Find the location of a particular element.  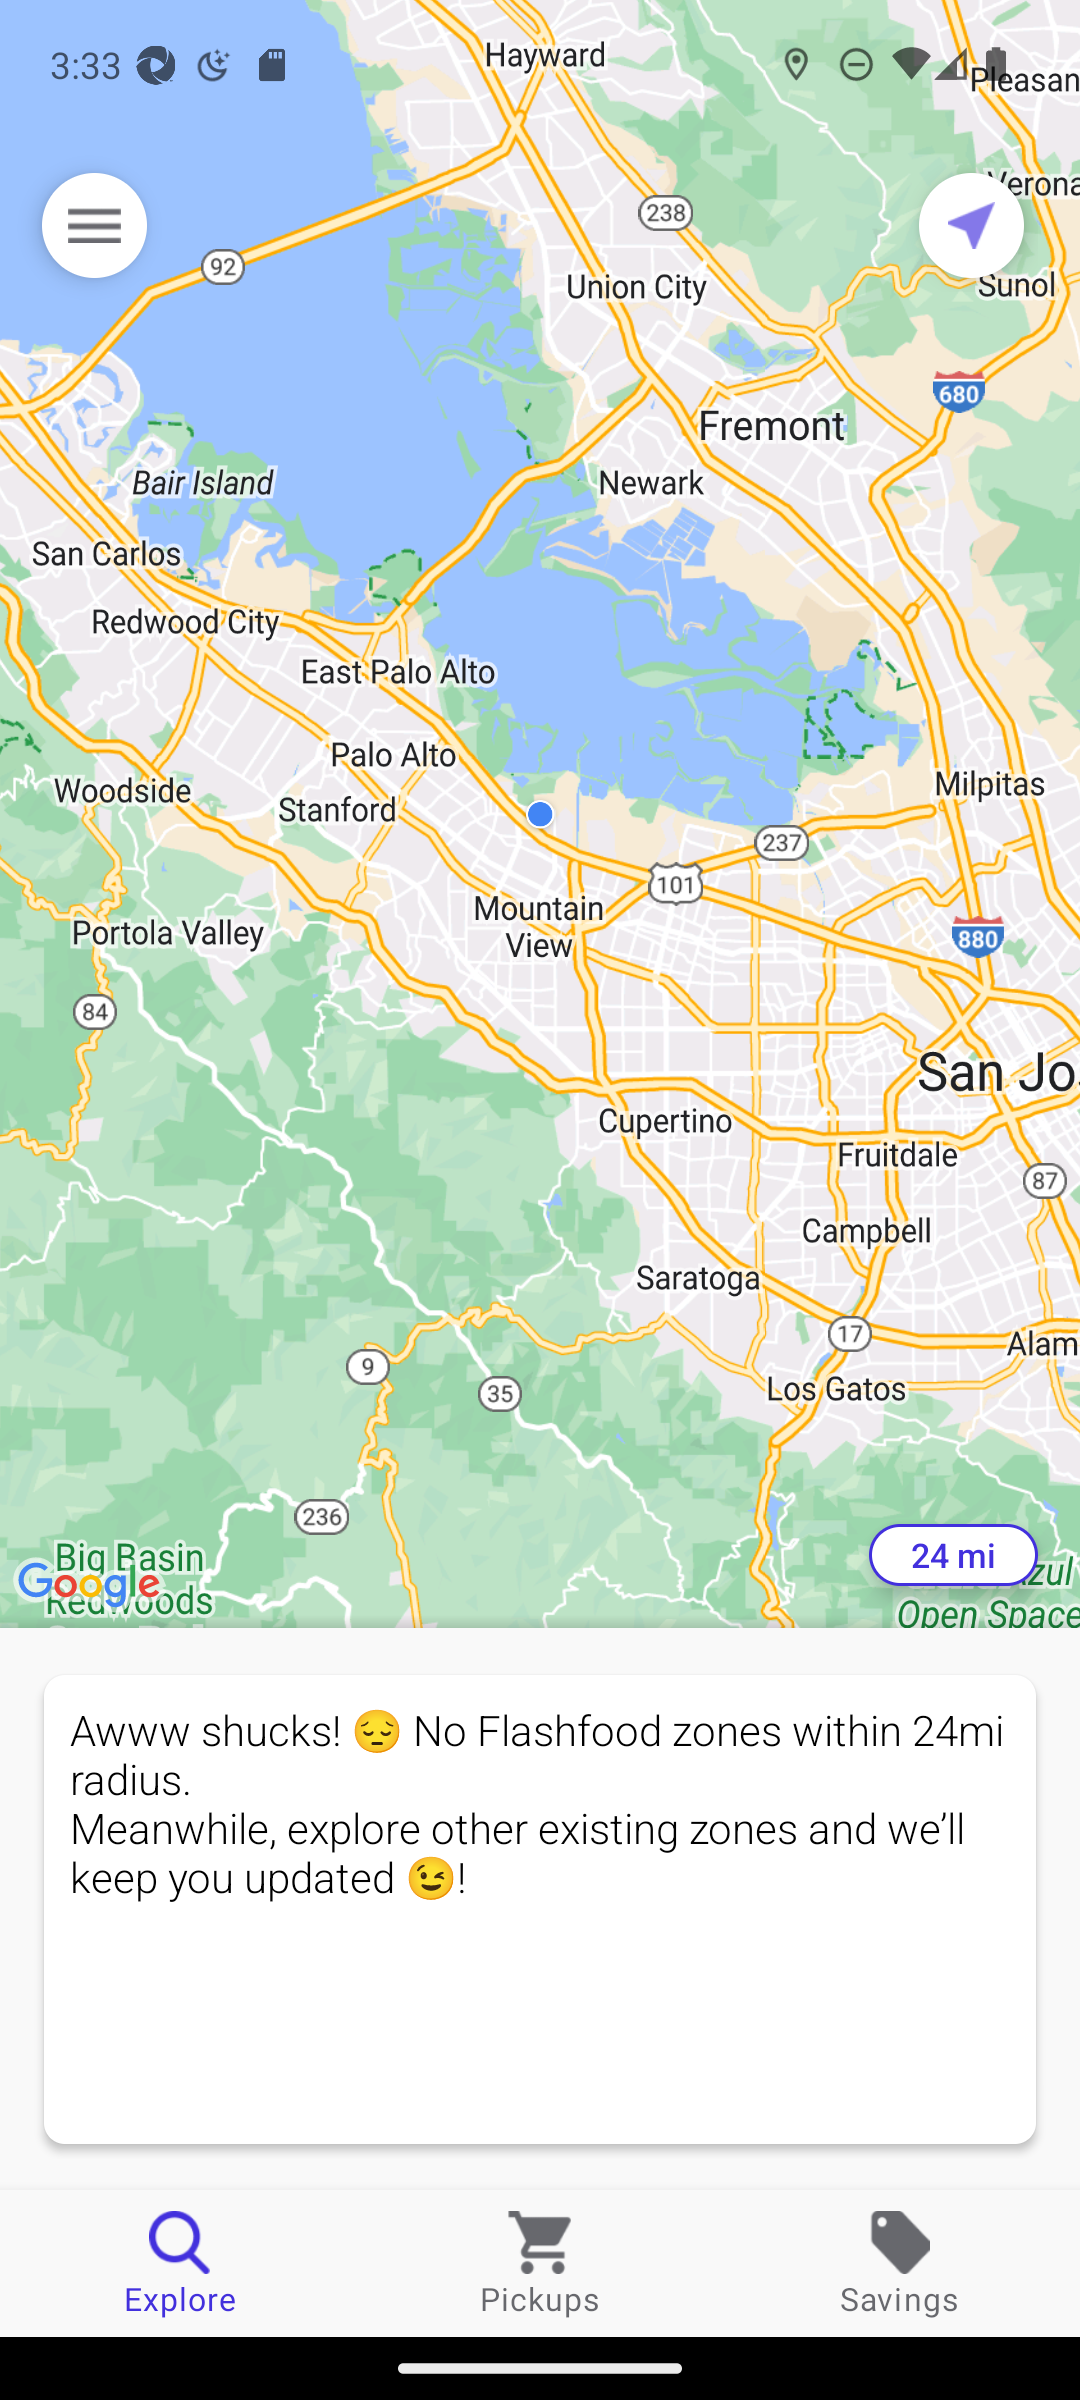

Current location is located at coordinates (971, 225).